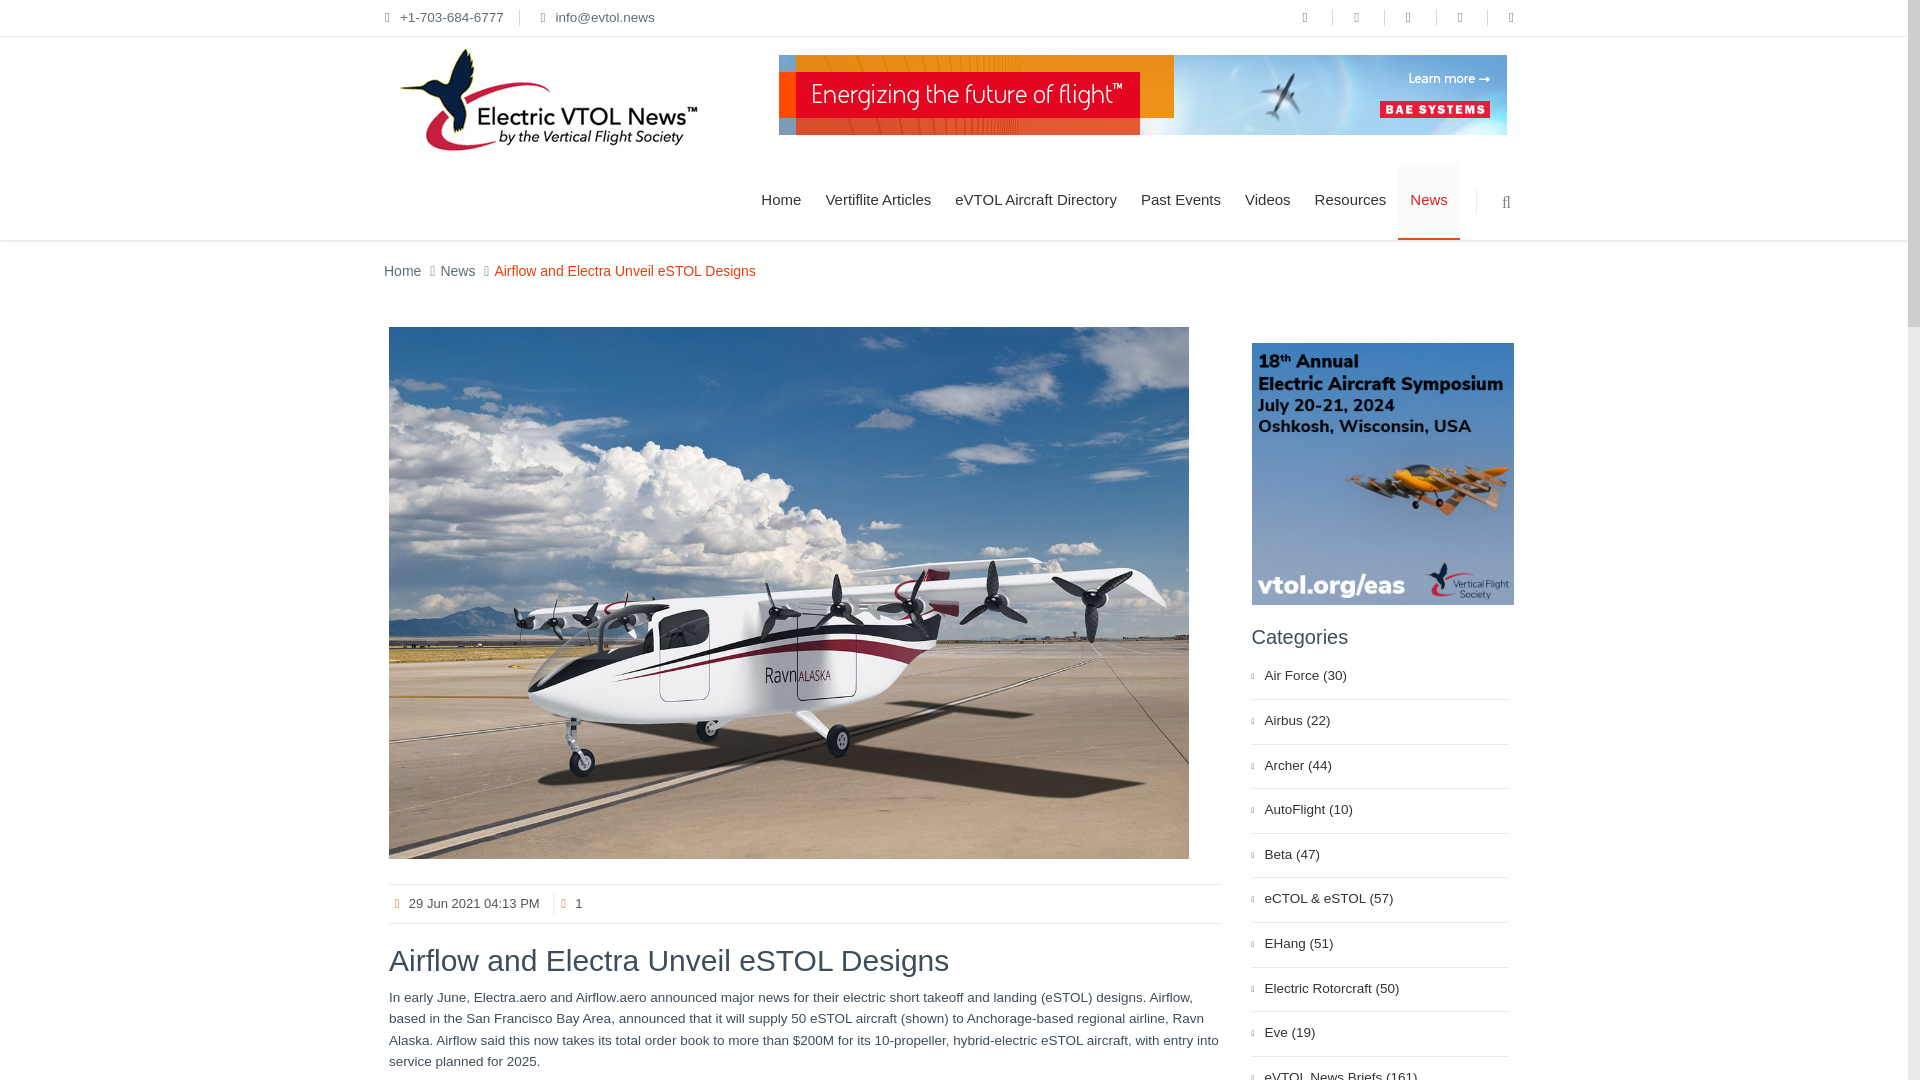  I want to click on Comments, so click(566, 904).